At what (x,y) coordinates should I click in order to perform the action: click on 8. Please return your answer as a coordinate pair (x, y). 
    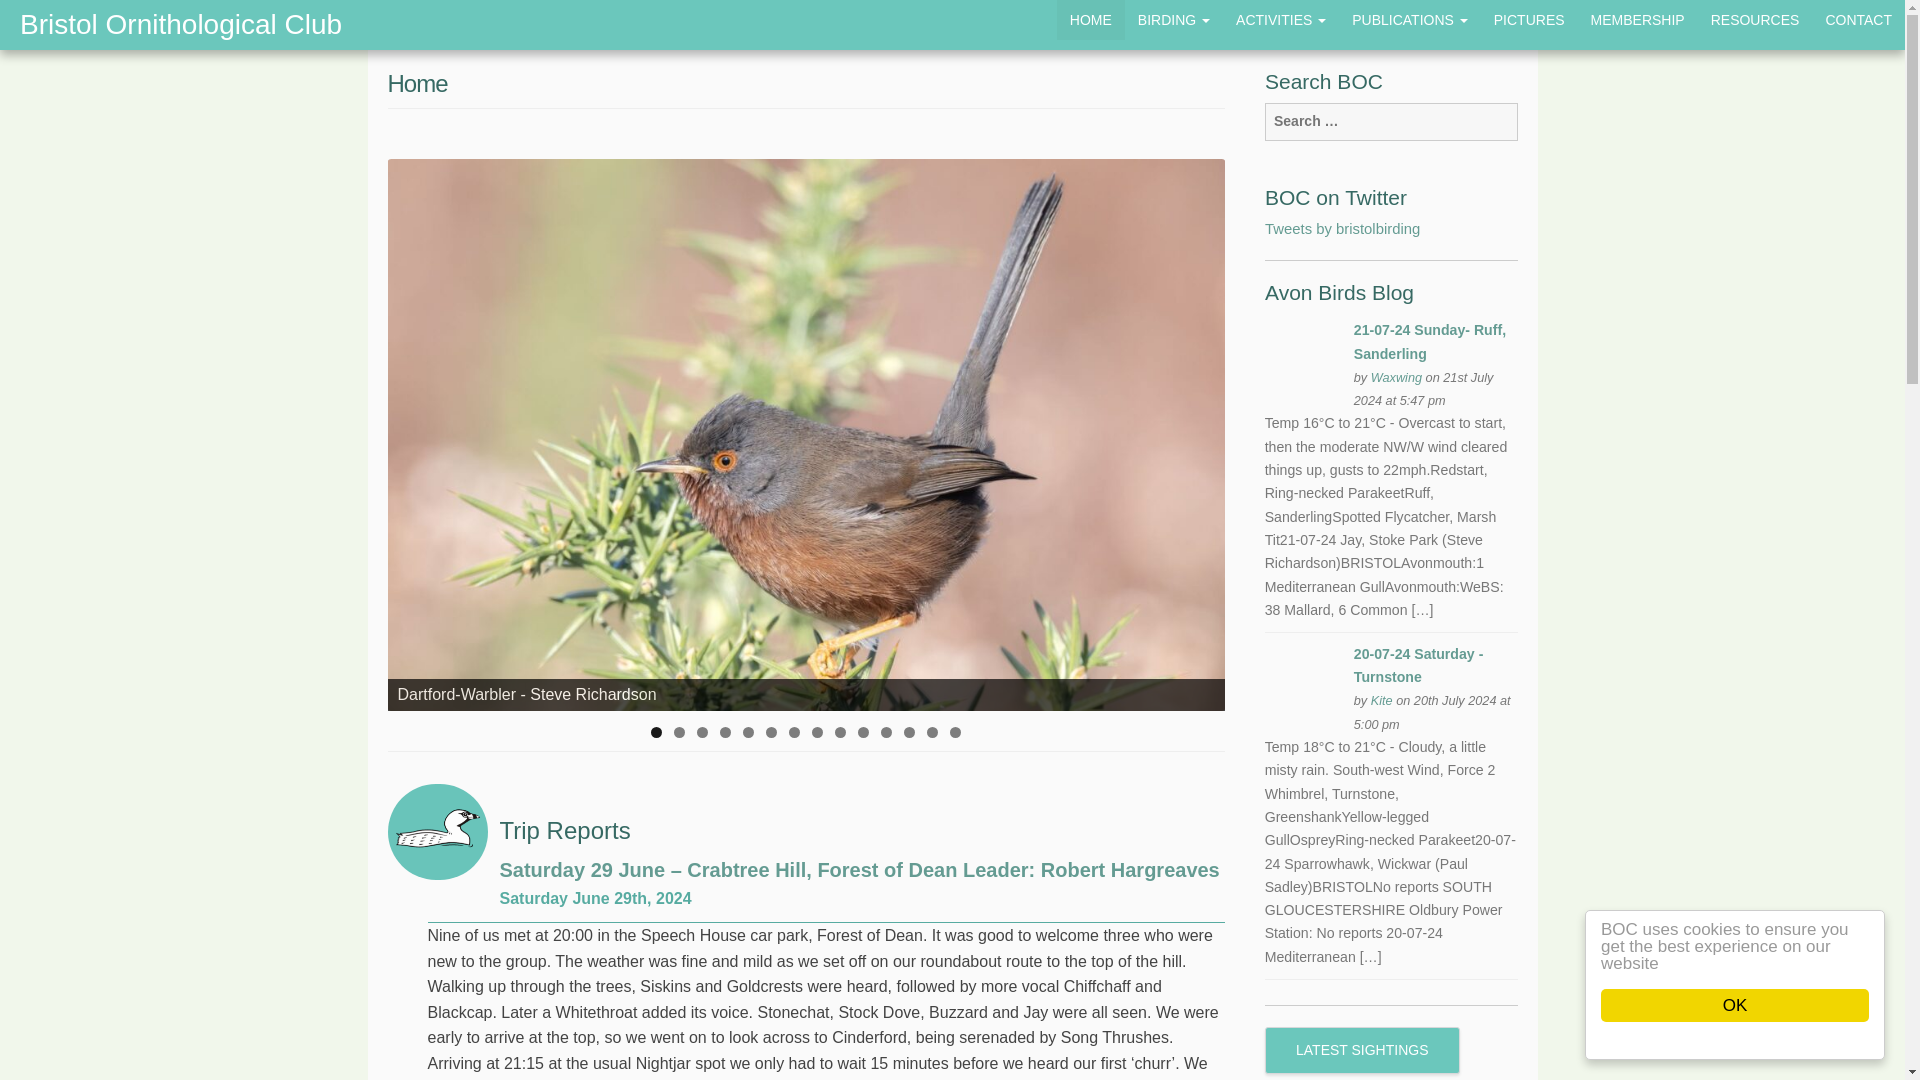
    Looking at the image, I should click on (818, 732).